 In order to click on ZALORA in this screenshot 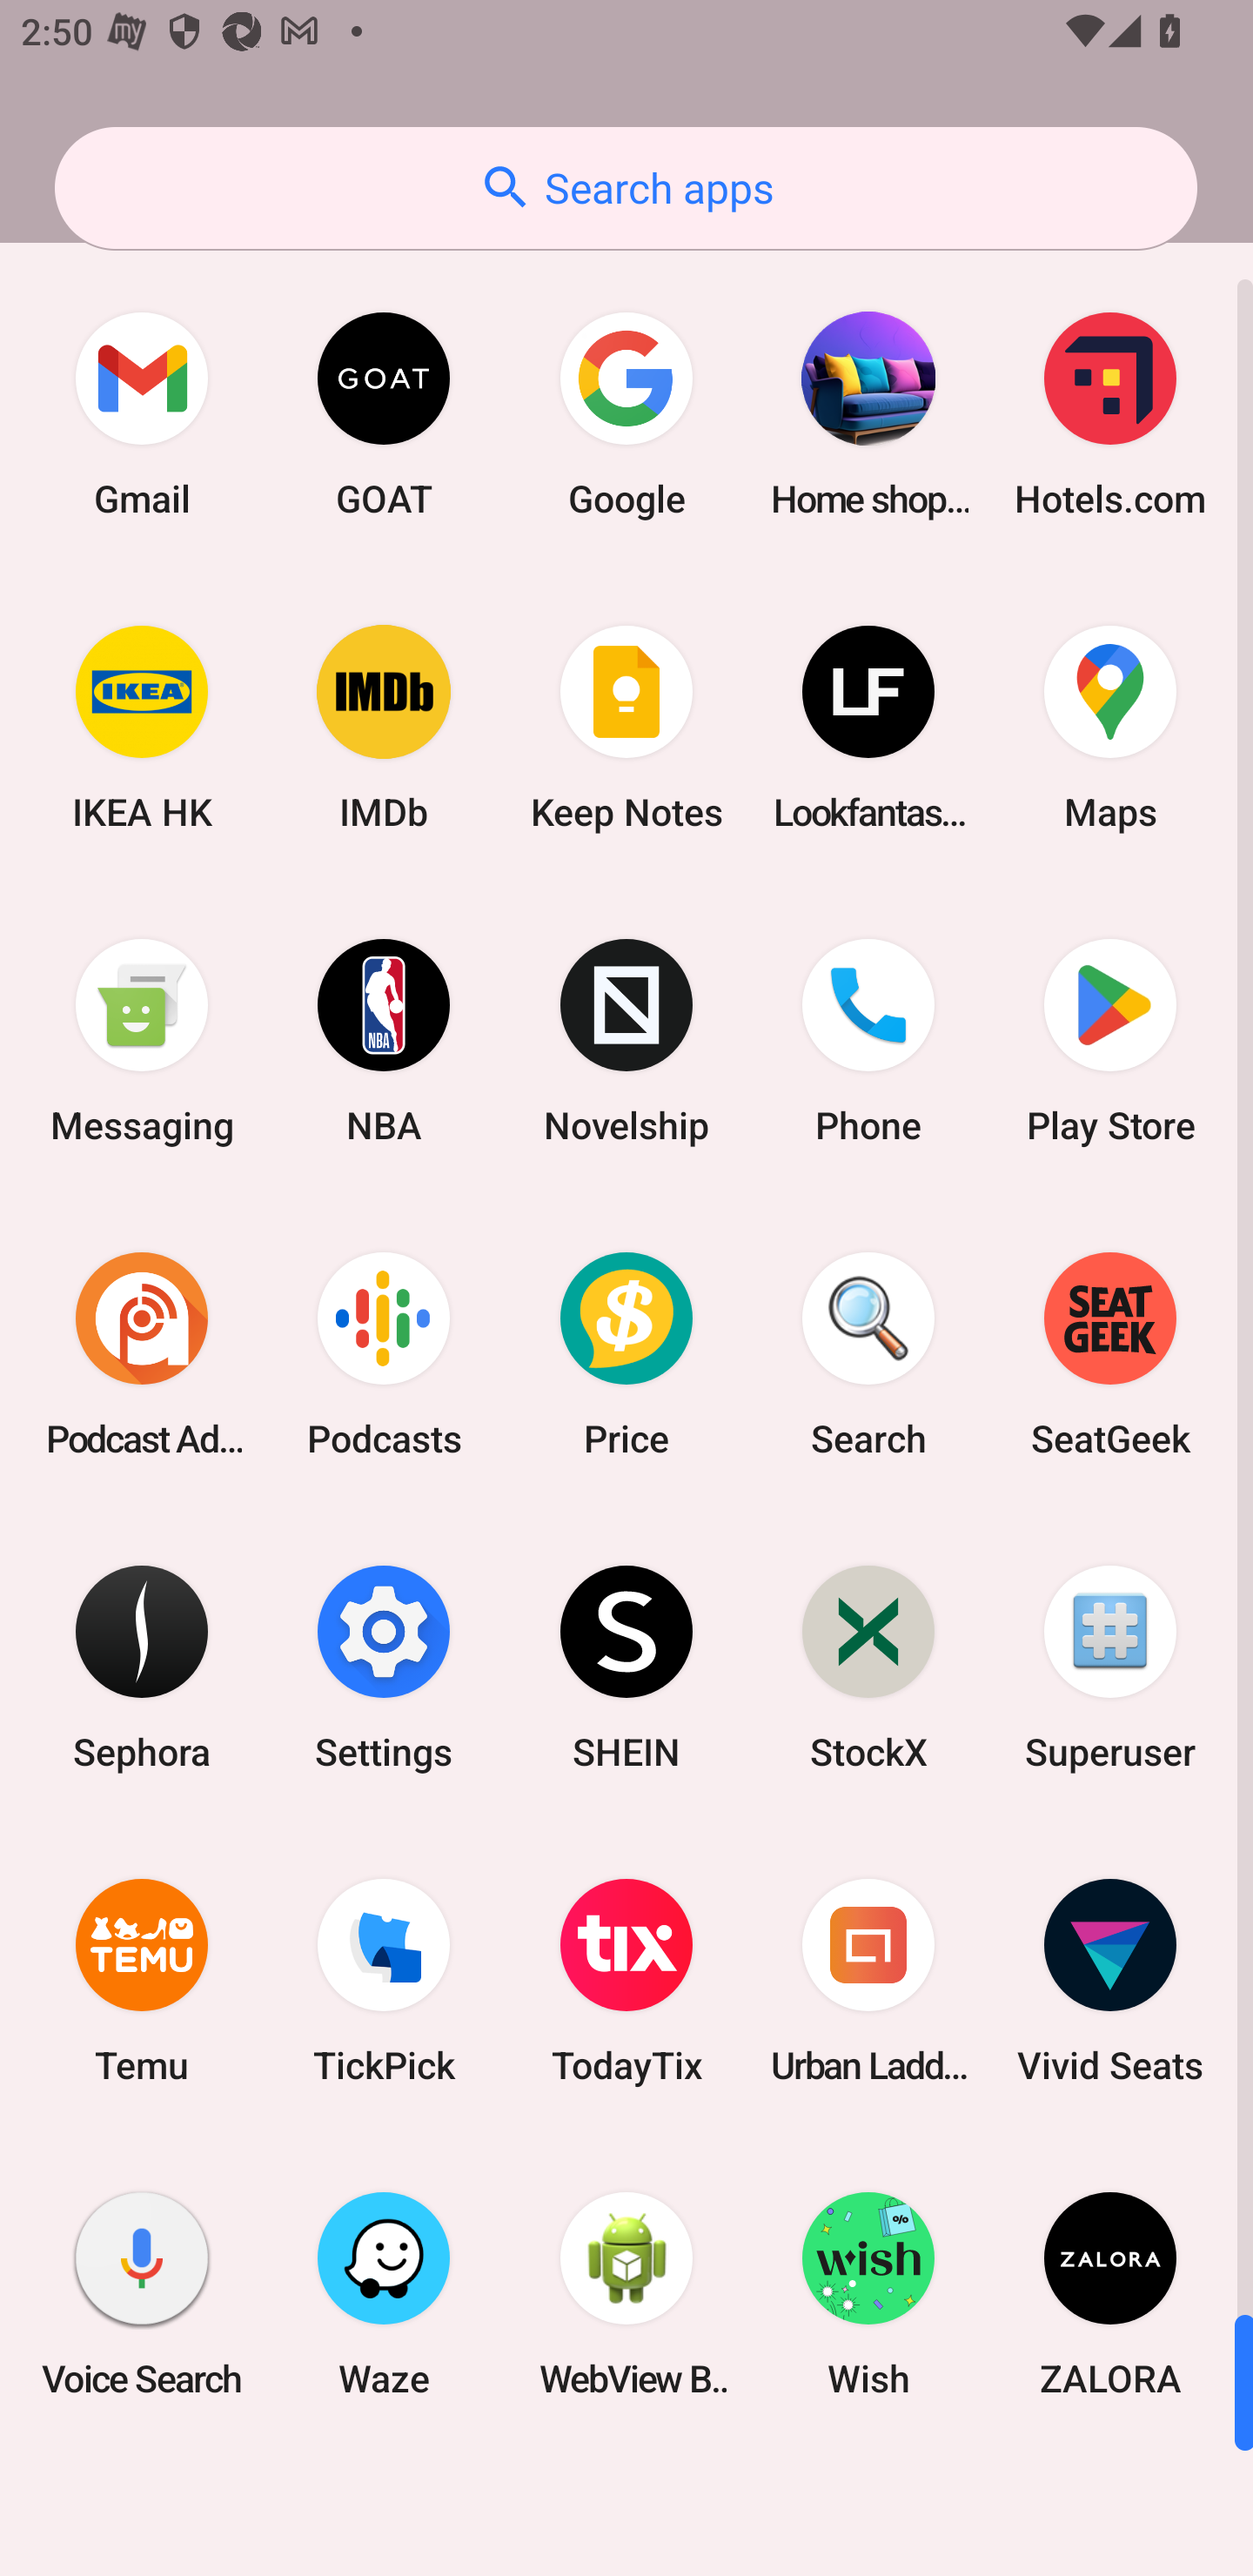, I will do `click(1110, 2293)`.